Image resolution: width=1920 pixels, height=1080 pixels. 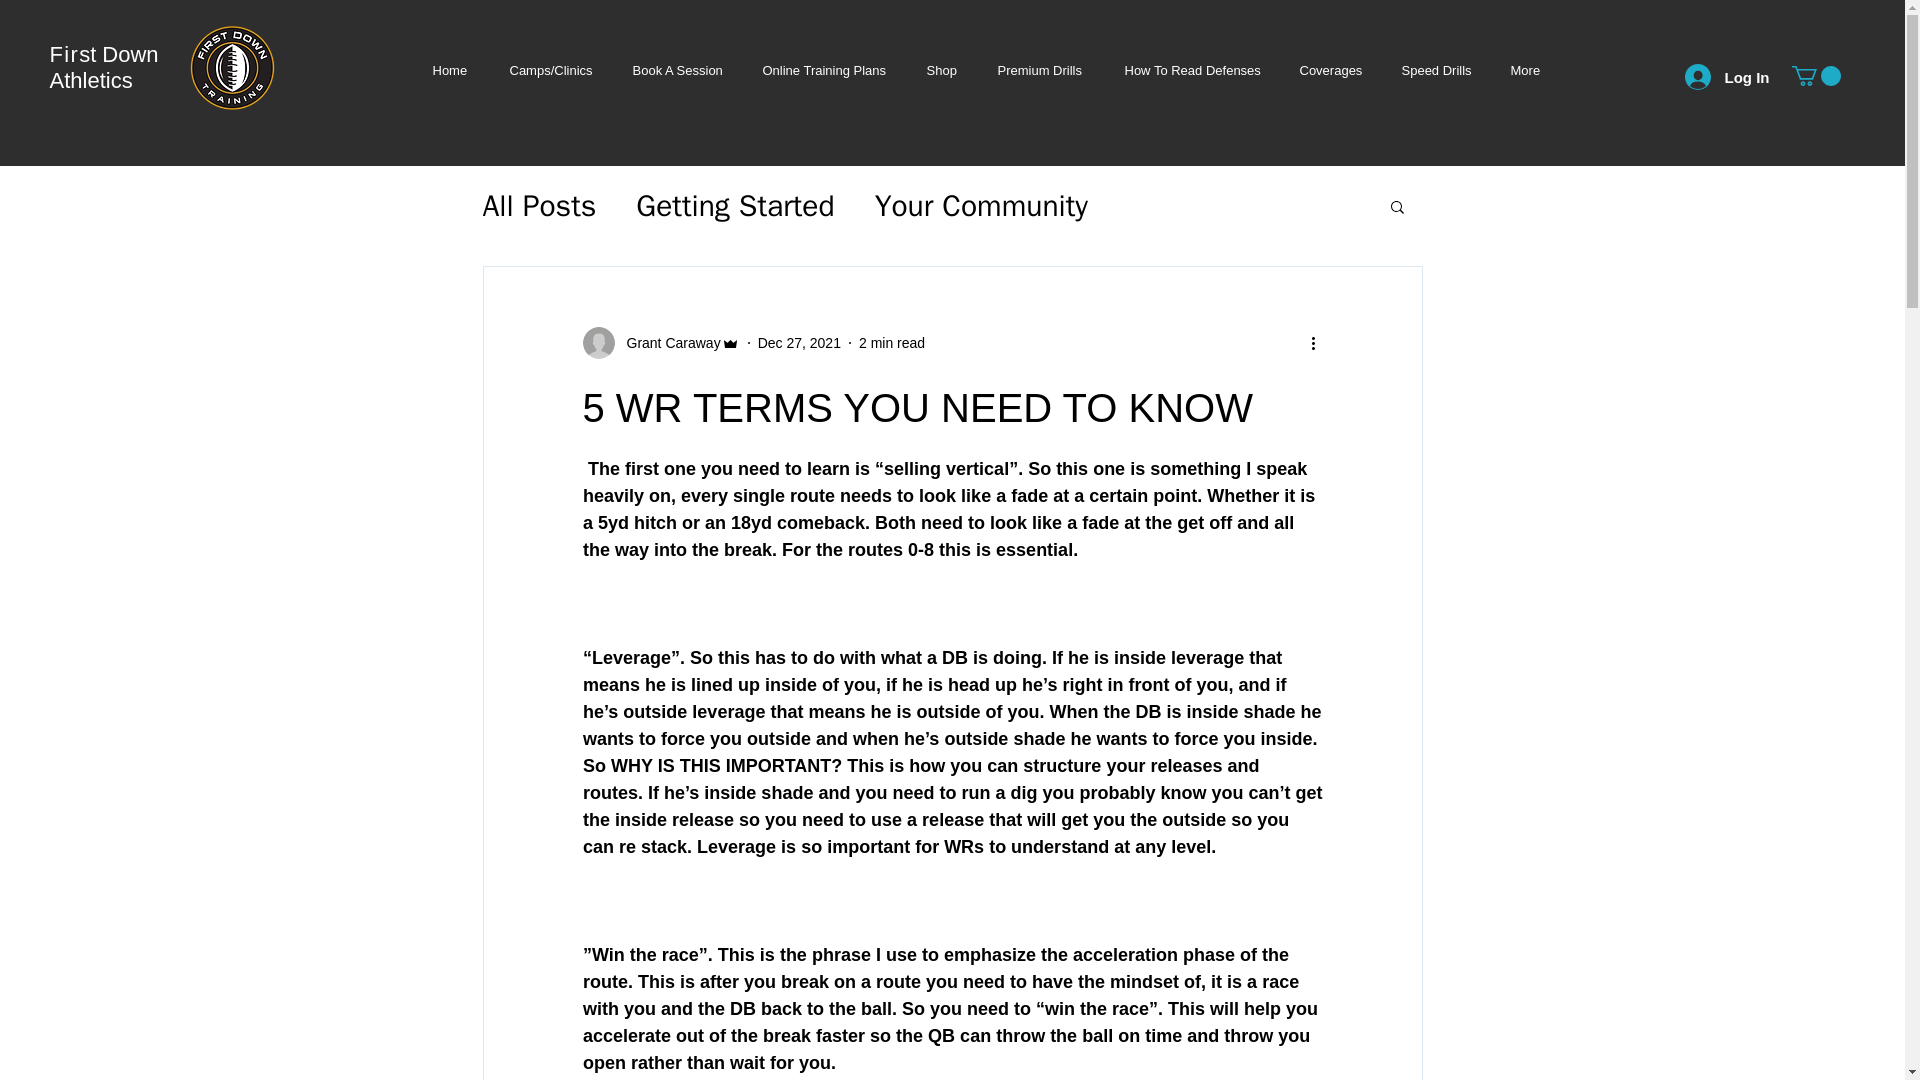 What do you see at coordinates (1436, 70) in the screenshot?
I see `Speed Drills` at bounding box center [1436, 70].